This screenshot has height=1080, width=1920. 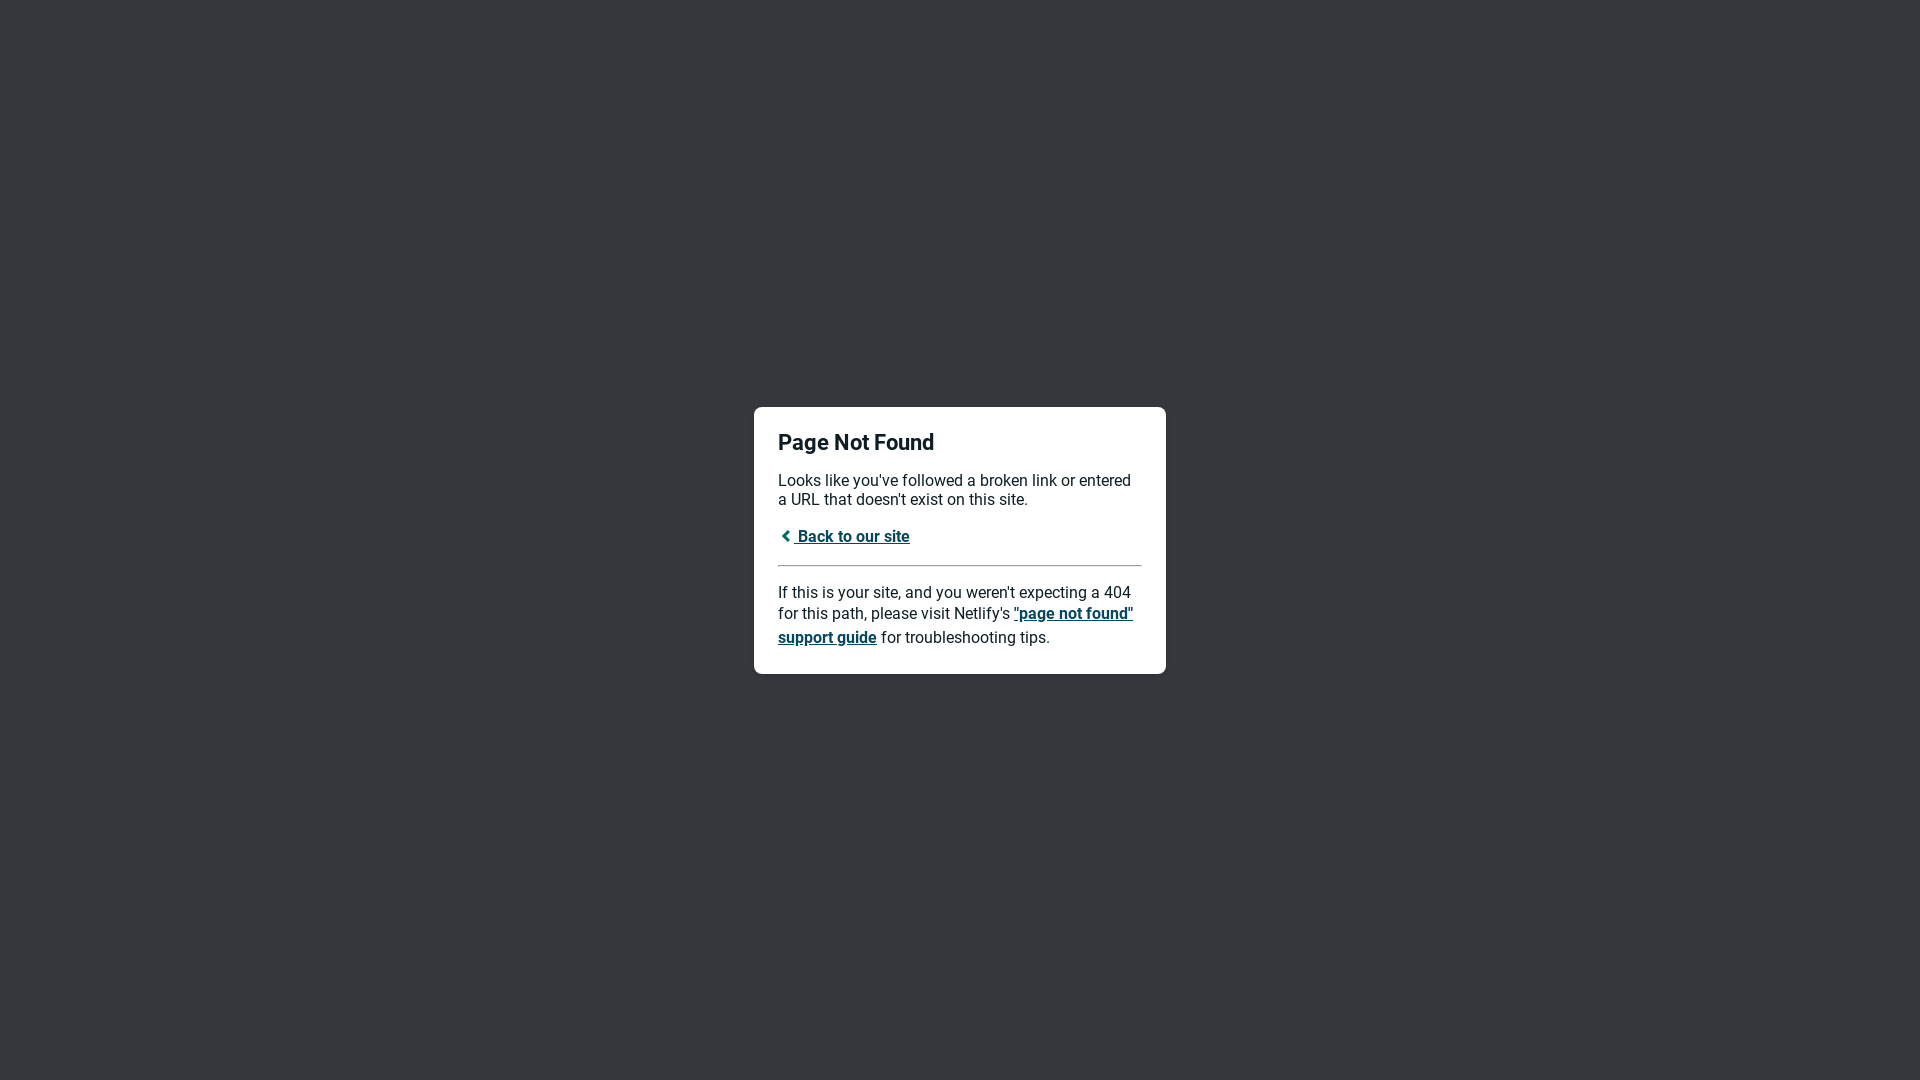 I want to click on Back to our site, so click(x=844, y=536).